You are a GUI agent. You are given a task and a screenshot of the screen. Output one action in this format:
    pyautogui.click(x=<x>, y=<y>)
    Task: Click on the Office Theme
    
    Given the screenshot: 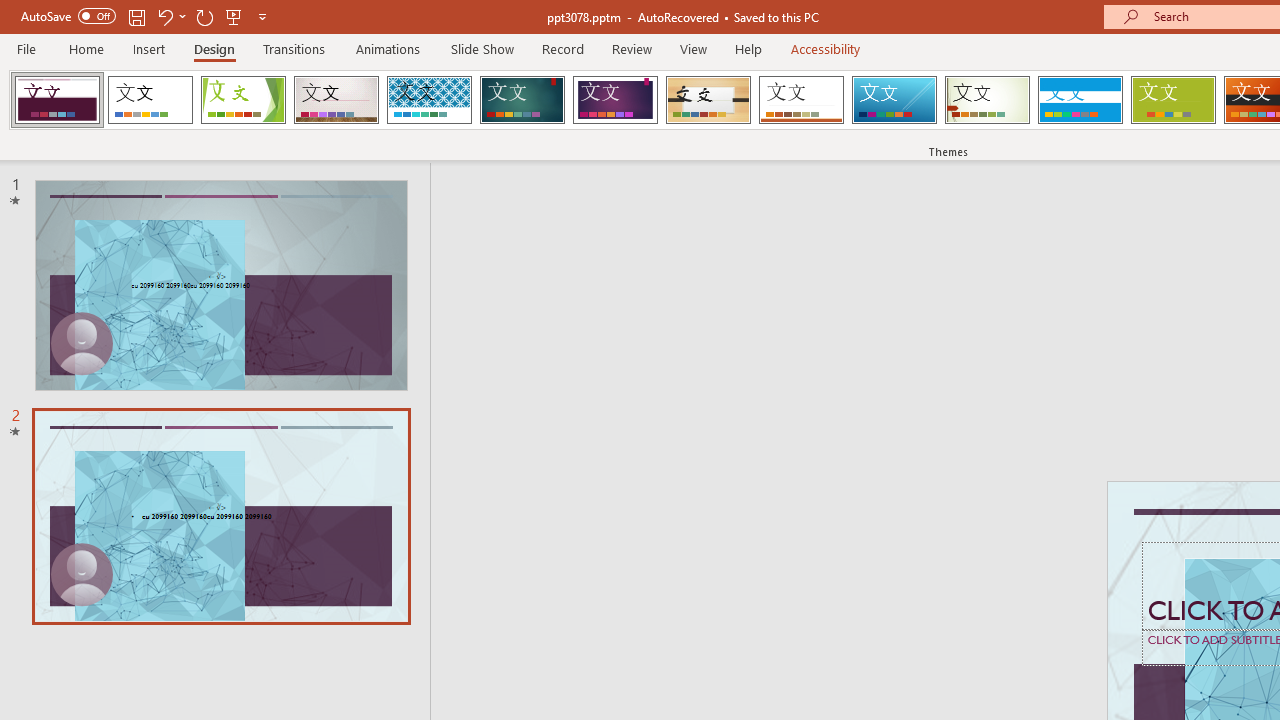 What is the action you would take?
    pyautogui.click(x=150, y=100)
    